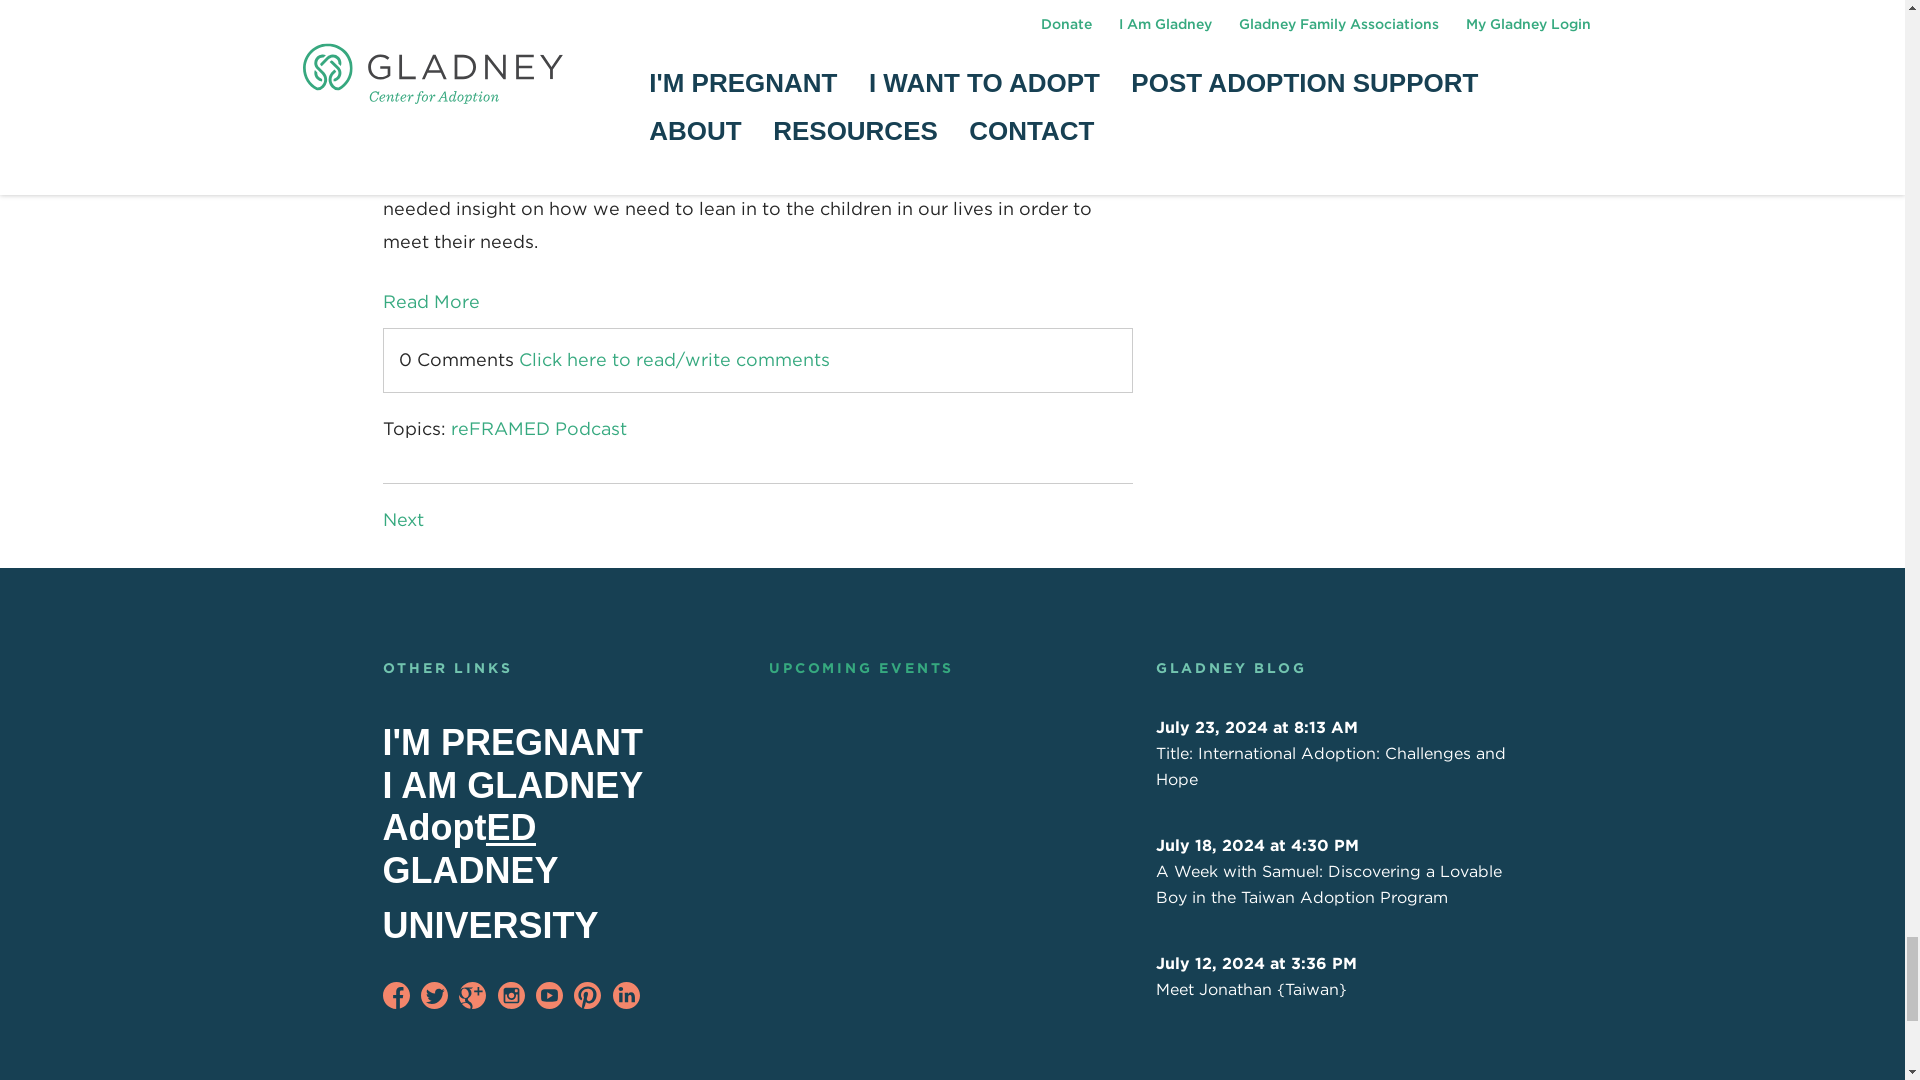 This screenshot has height=1080, width=1920. What do you see at coordinates (548, 994) in the screenshot?
I see `See Us On YouTube` at bounding box center [548, 994].